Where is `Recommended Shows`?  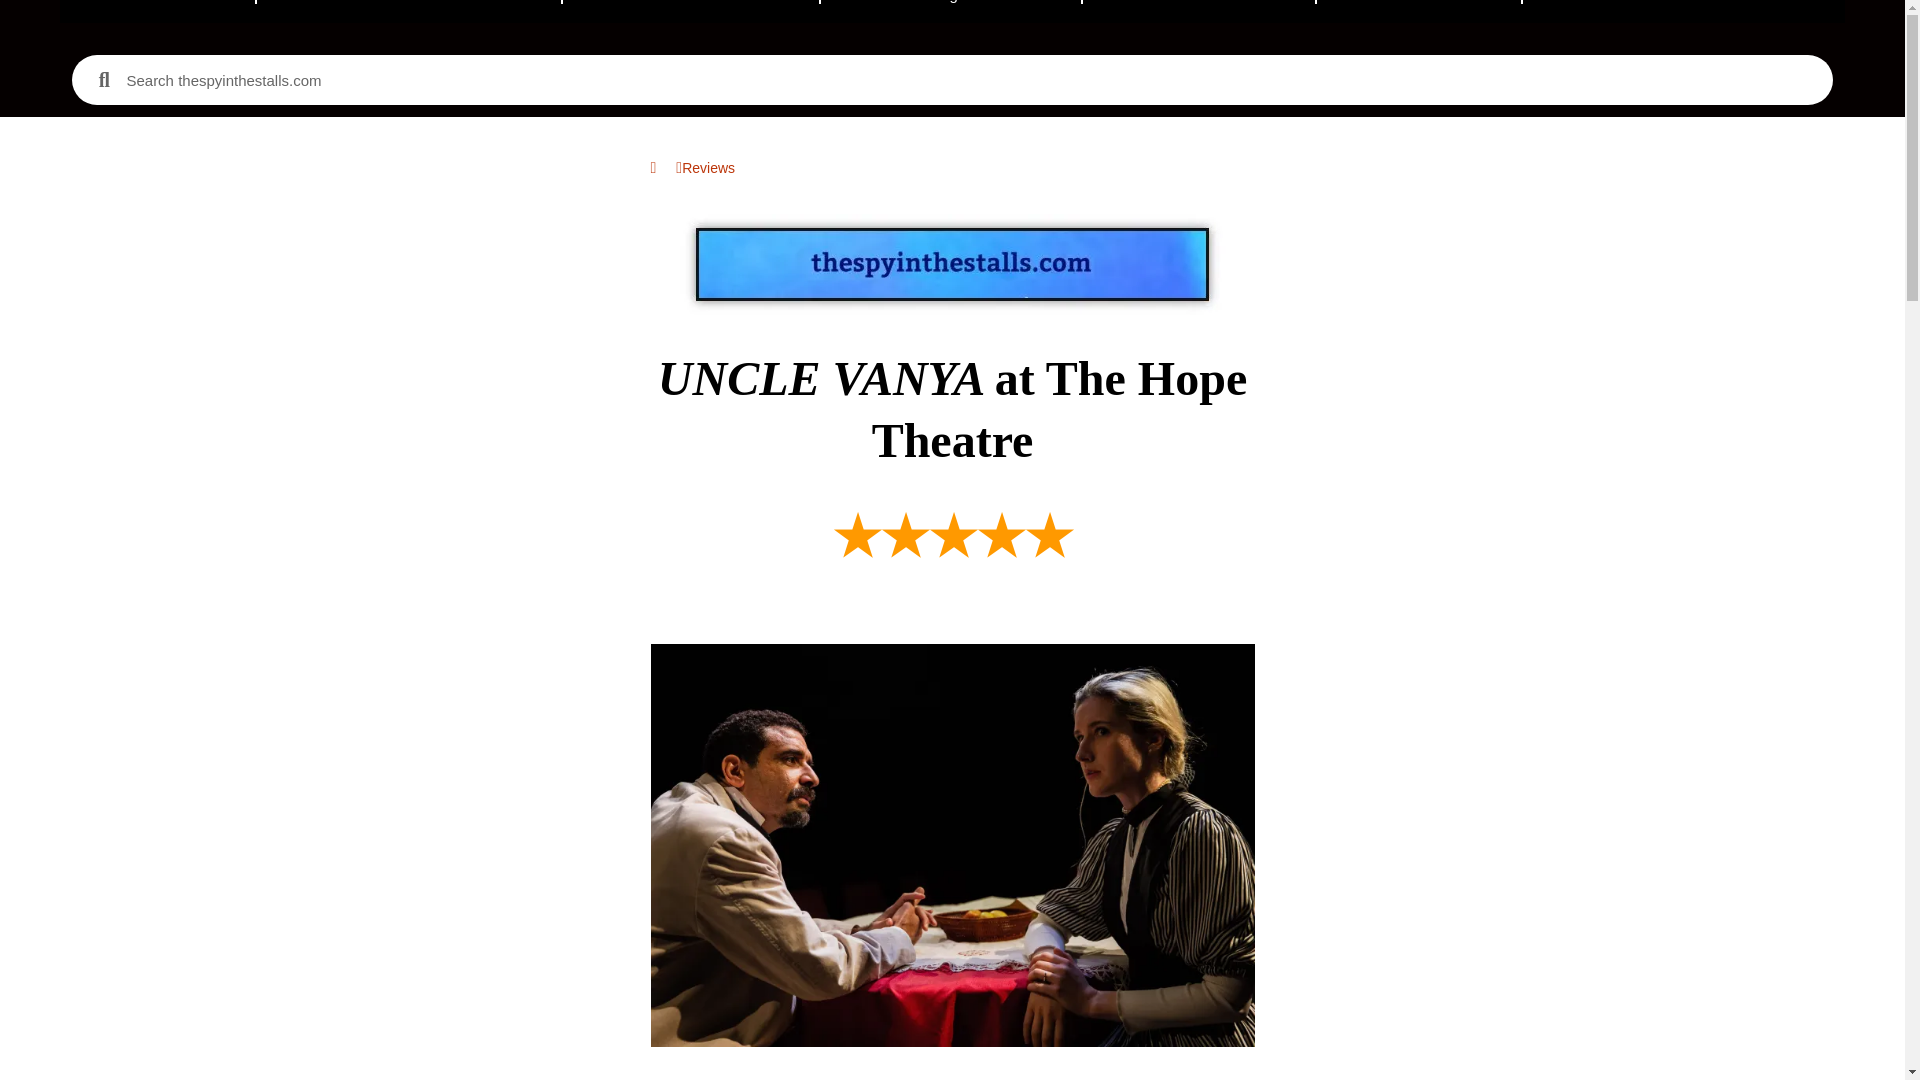
Recommended Shows is located at coordinates (410, 10).